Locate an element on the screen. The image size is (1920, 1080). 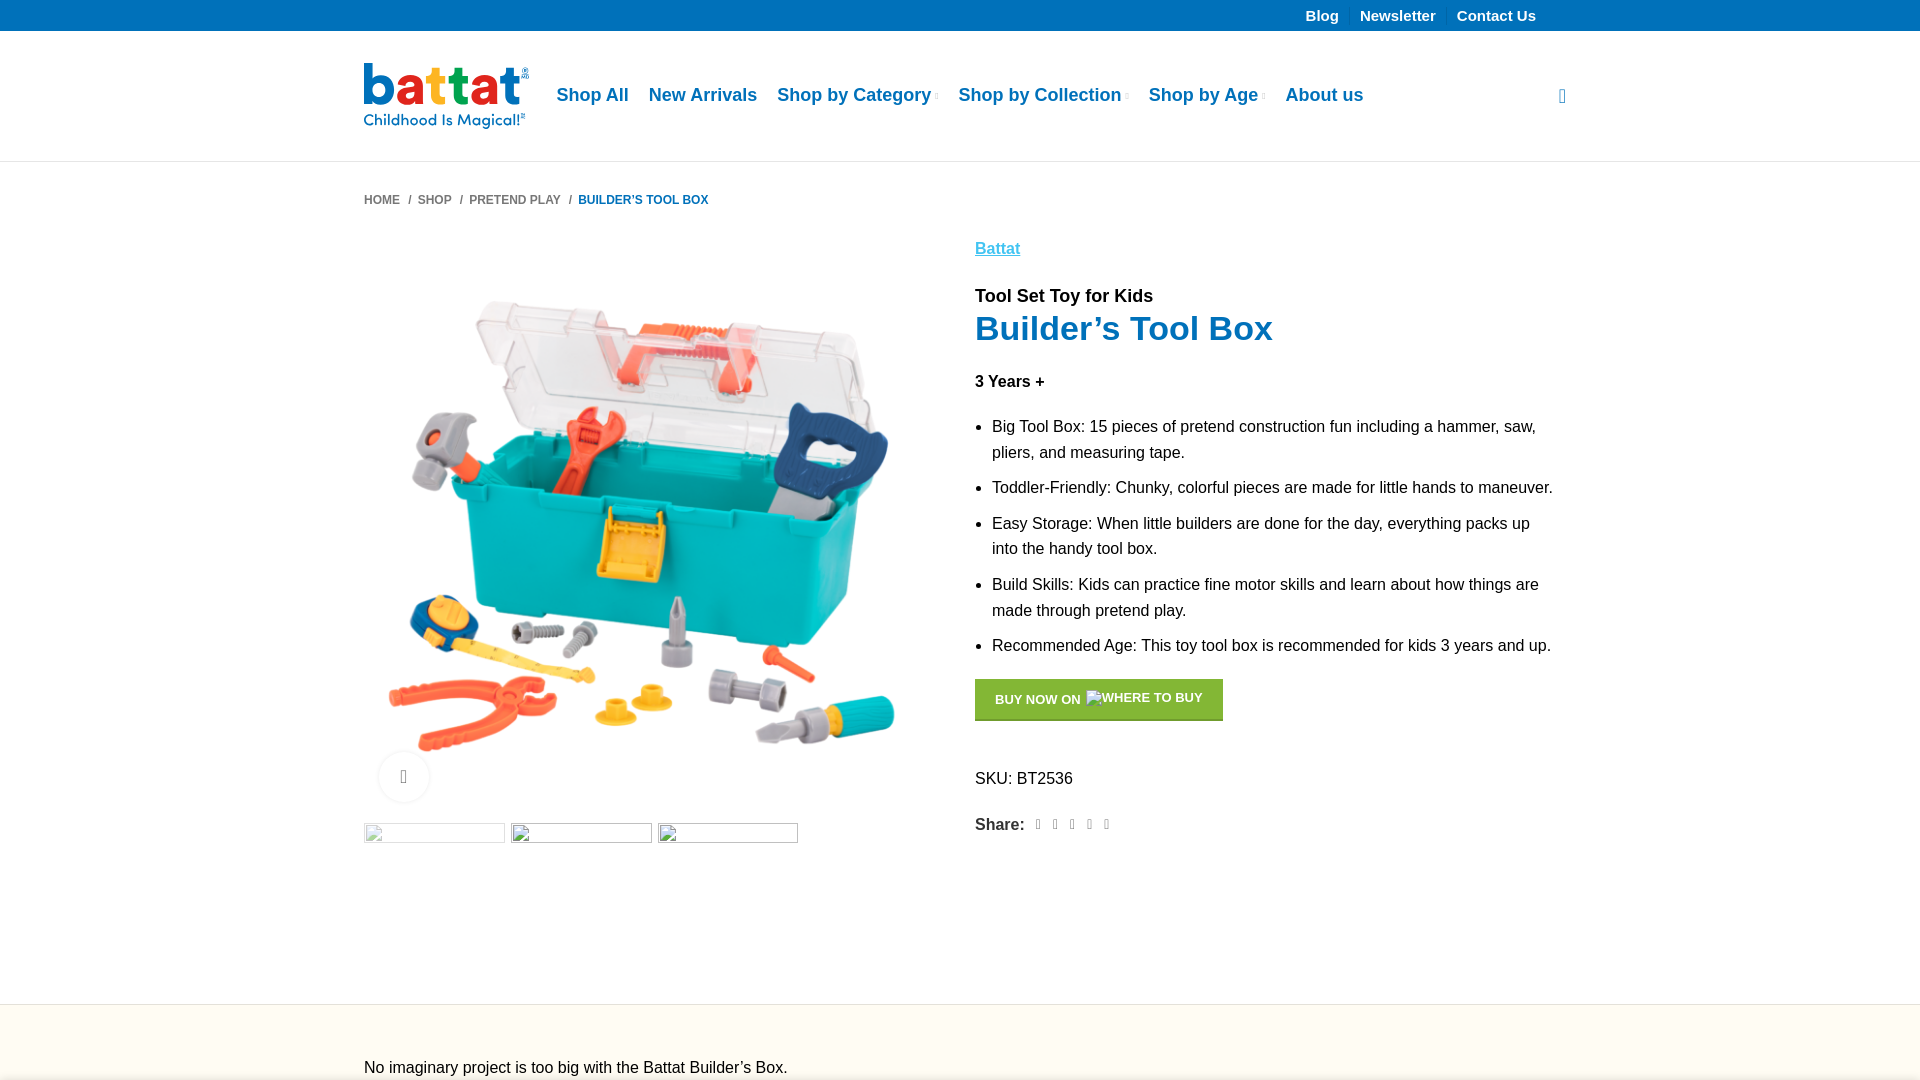
Shop by Collection is located at coordinates (1043, 95).